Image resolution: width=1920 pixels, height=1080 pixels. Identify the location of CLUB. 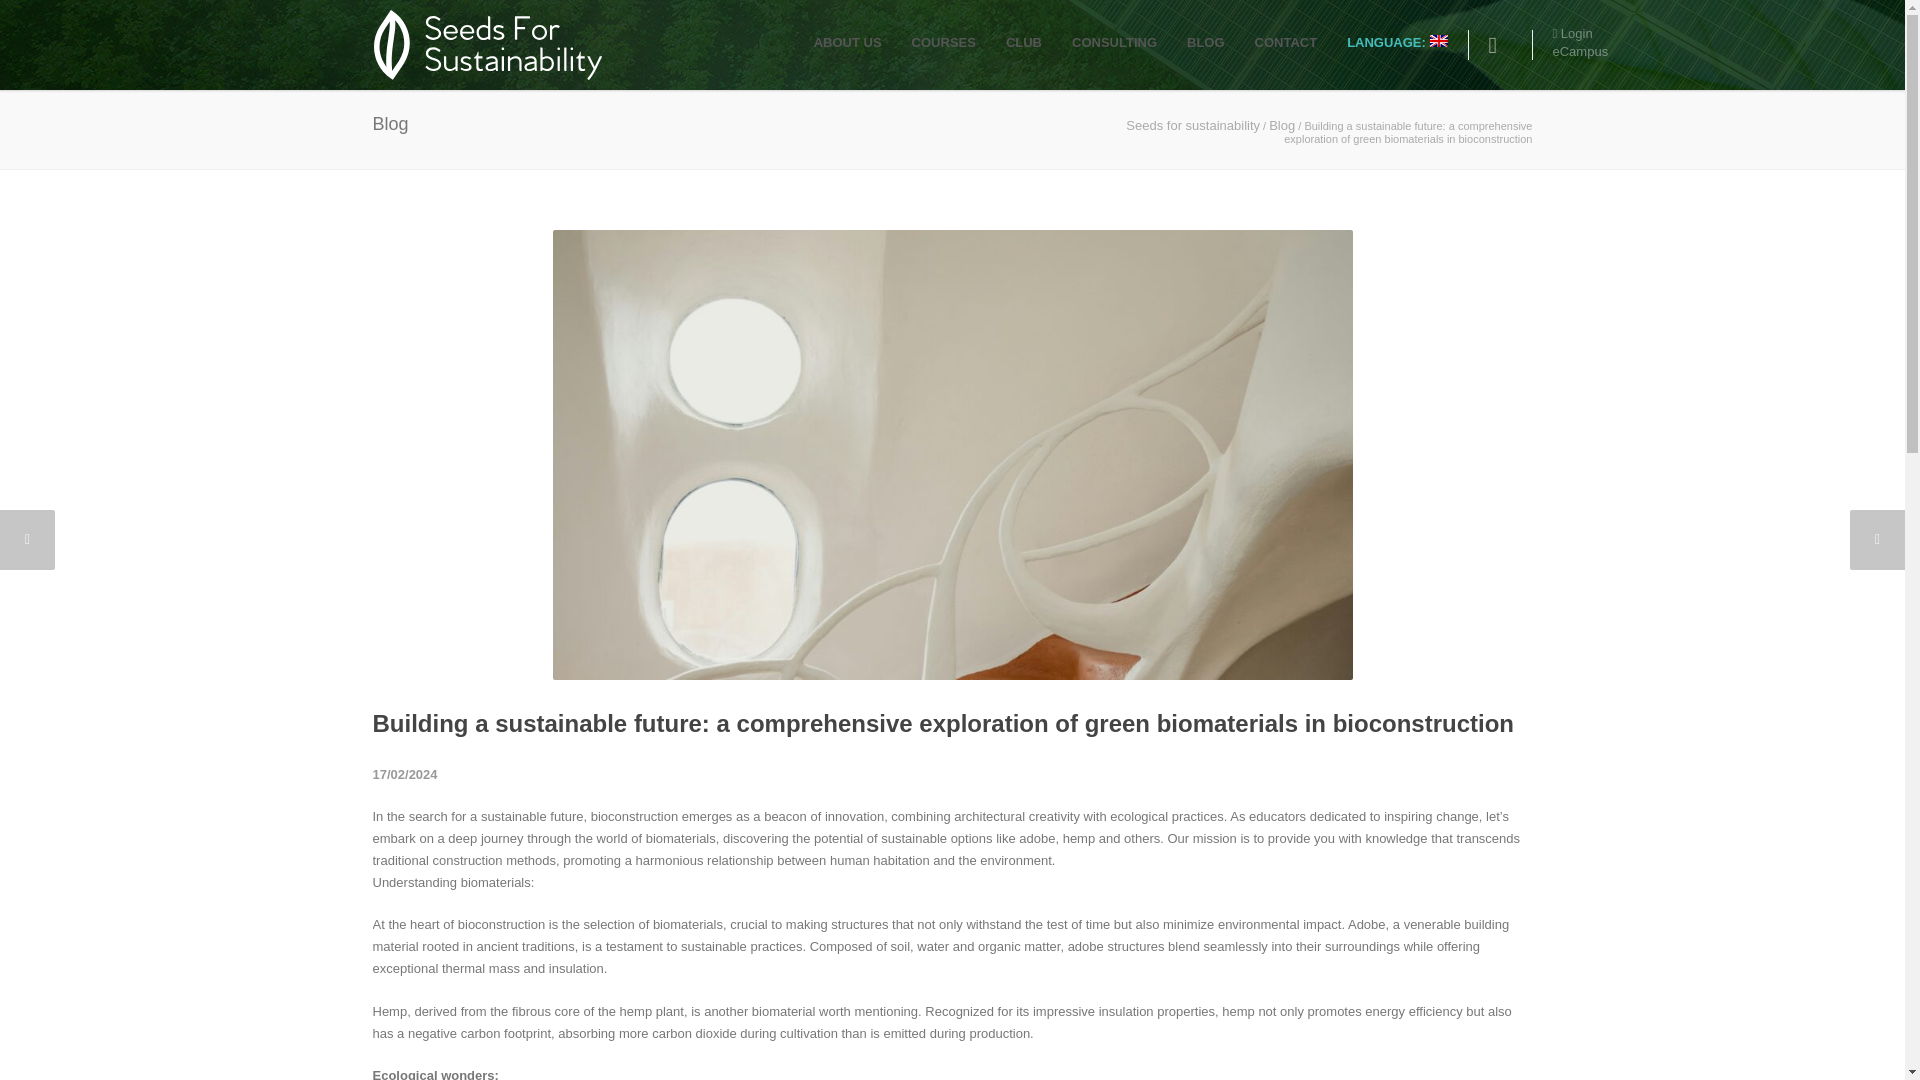
(1024, 42).